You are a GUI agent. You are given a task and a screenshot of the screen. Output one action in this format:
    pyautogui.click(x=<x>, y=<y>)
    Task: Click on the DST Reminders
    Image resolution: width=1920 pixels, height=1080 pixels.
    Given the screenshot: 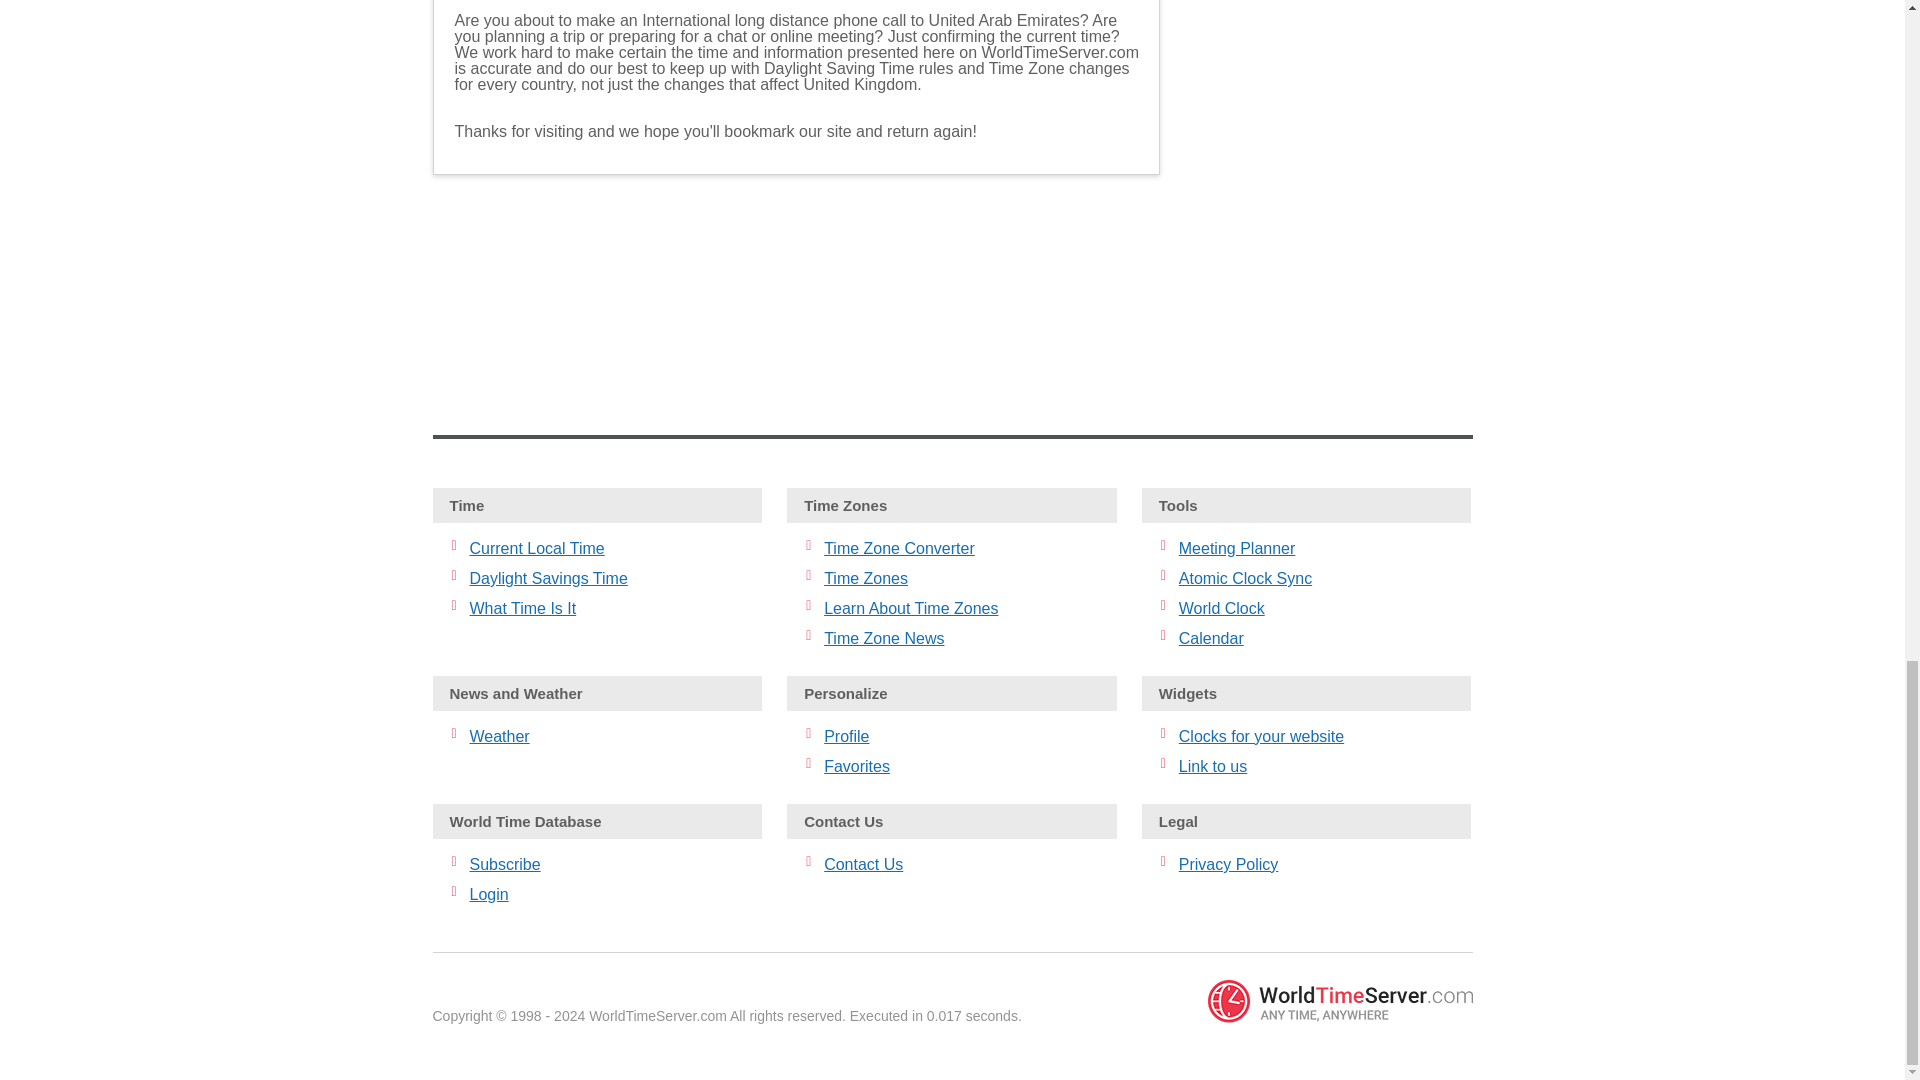 What is the action you would take?
    pyautogui.click(x=796, y=283)
    